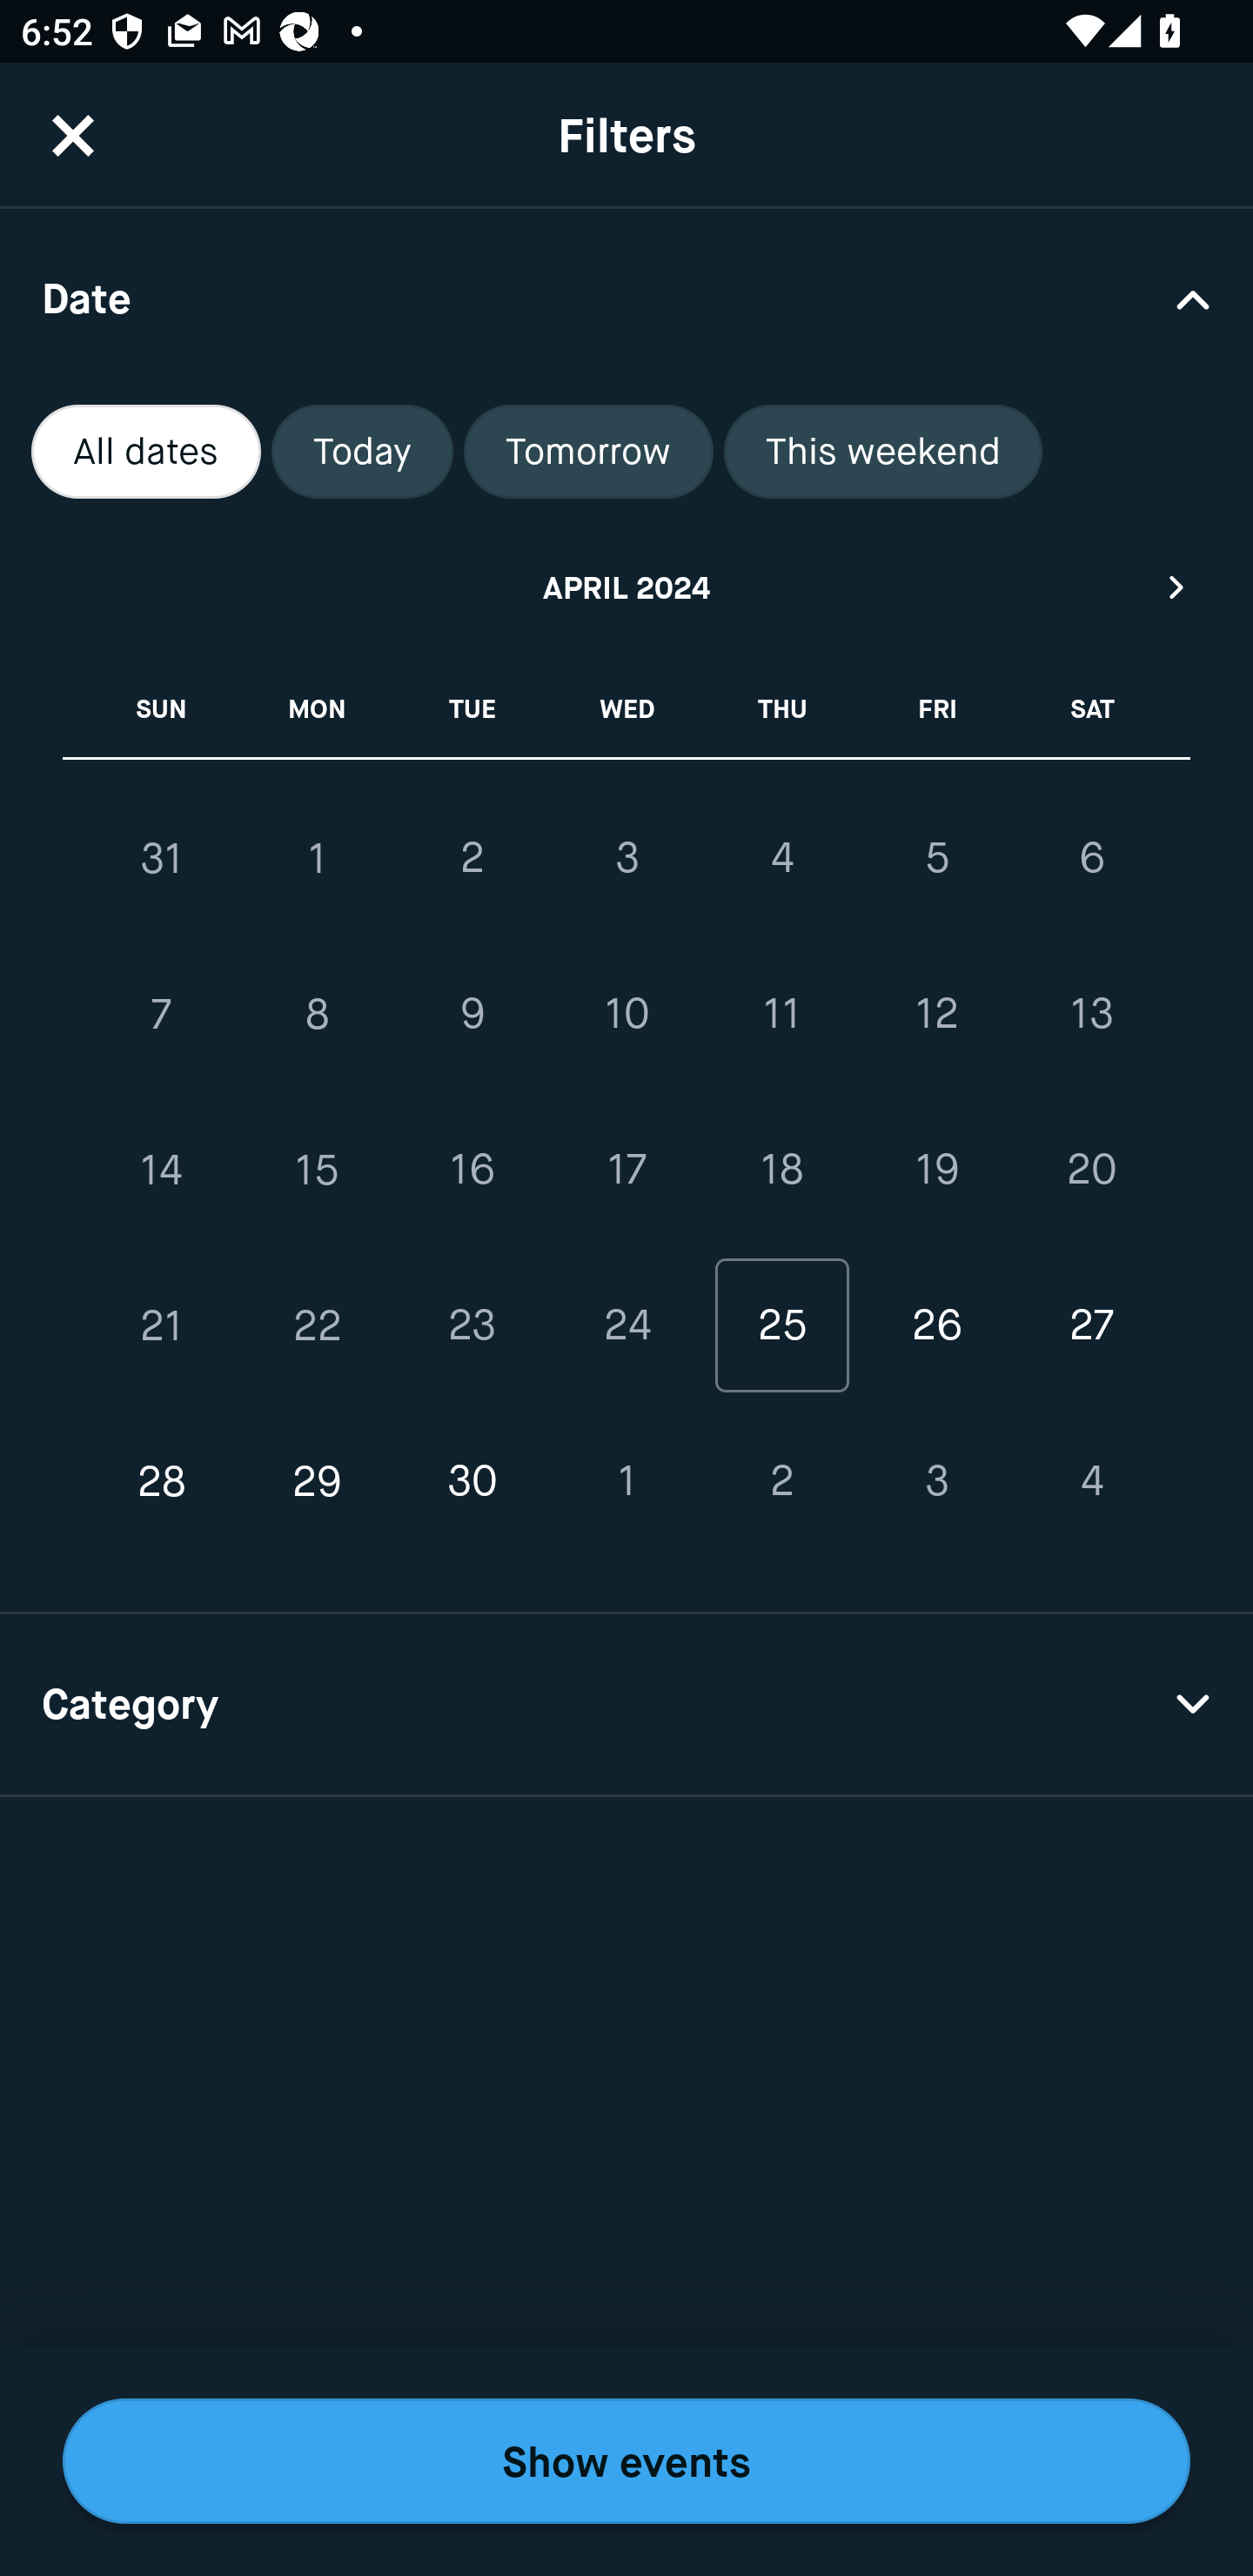 The image size is (1253, 2576). Describe the element at coordinates (162, 1170) in the screenshot. I see `14` at that location.